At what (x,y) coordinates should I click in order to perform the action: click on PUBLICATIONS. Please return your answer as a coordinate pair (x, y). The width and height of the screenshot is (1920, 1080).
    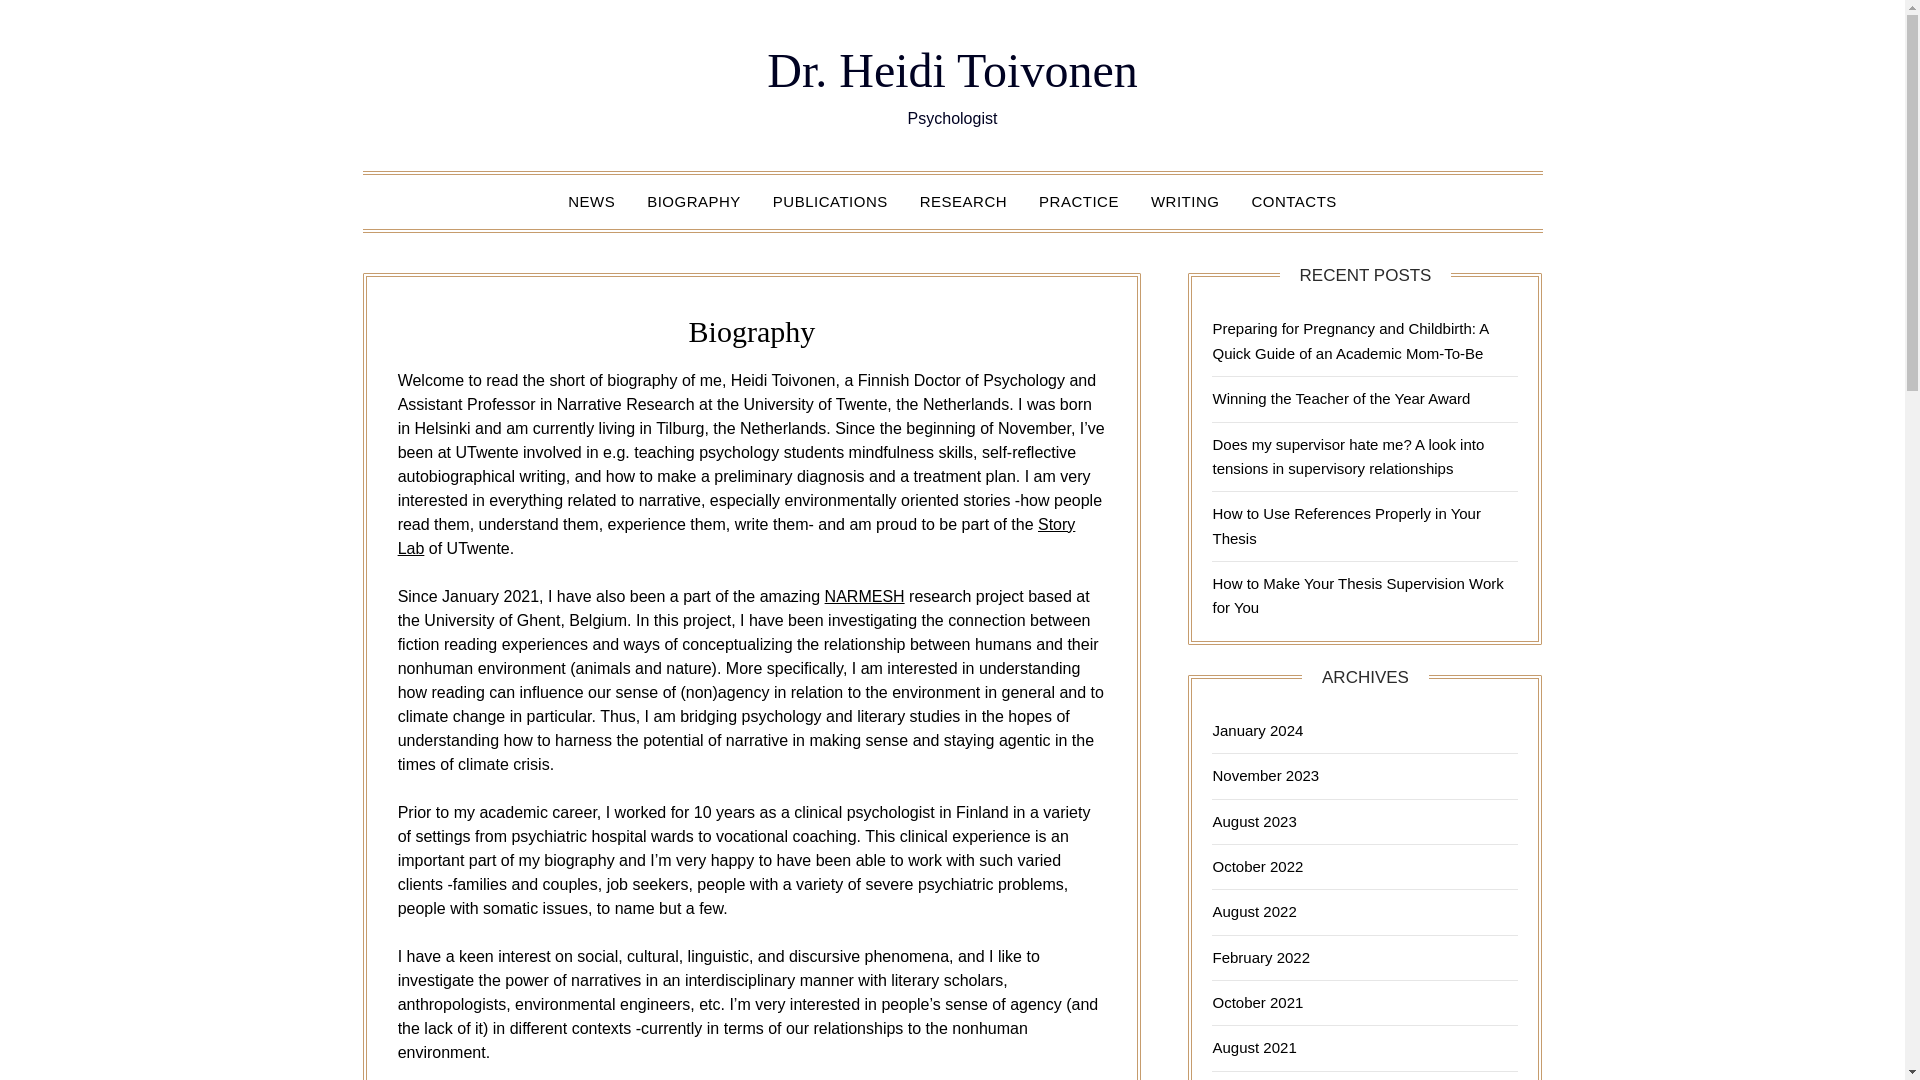
    Looking at the image, I should click on (830, 201).